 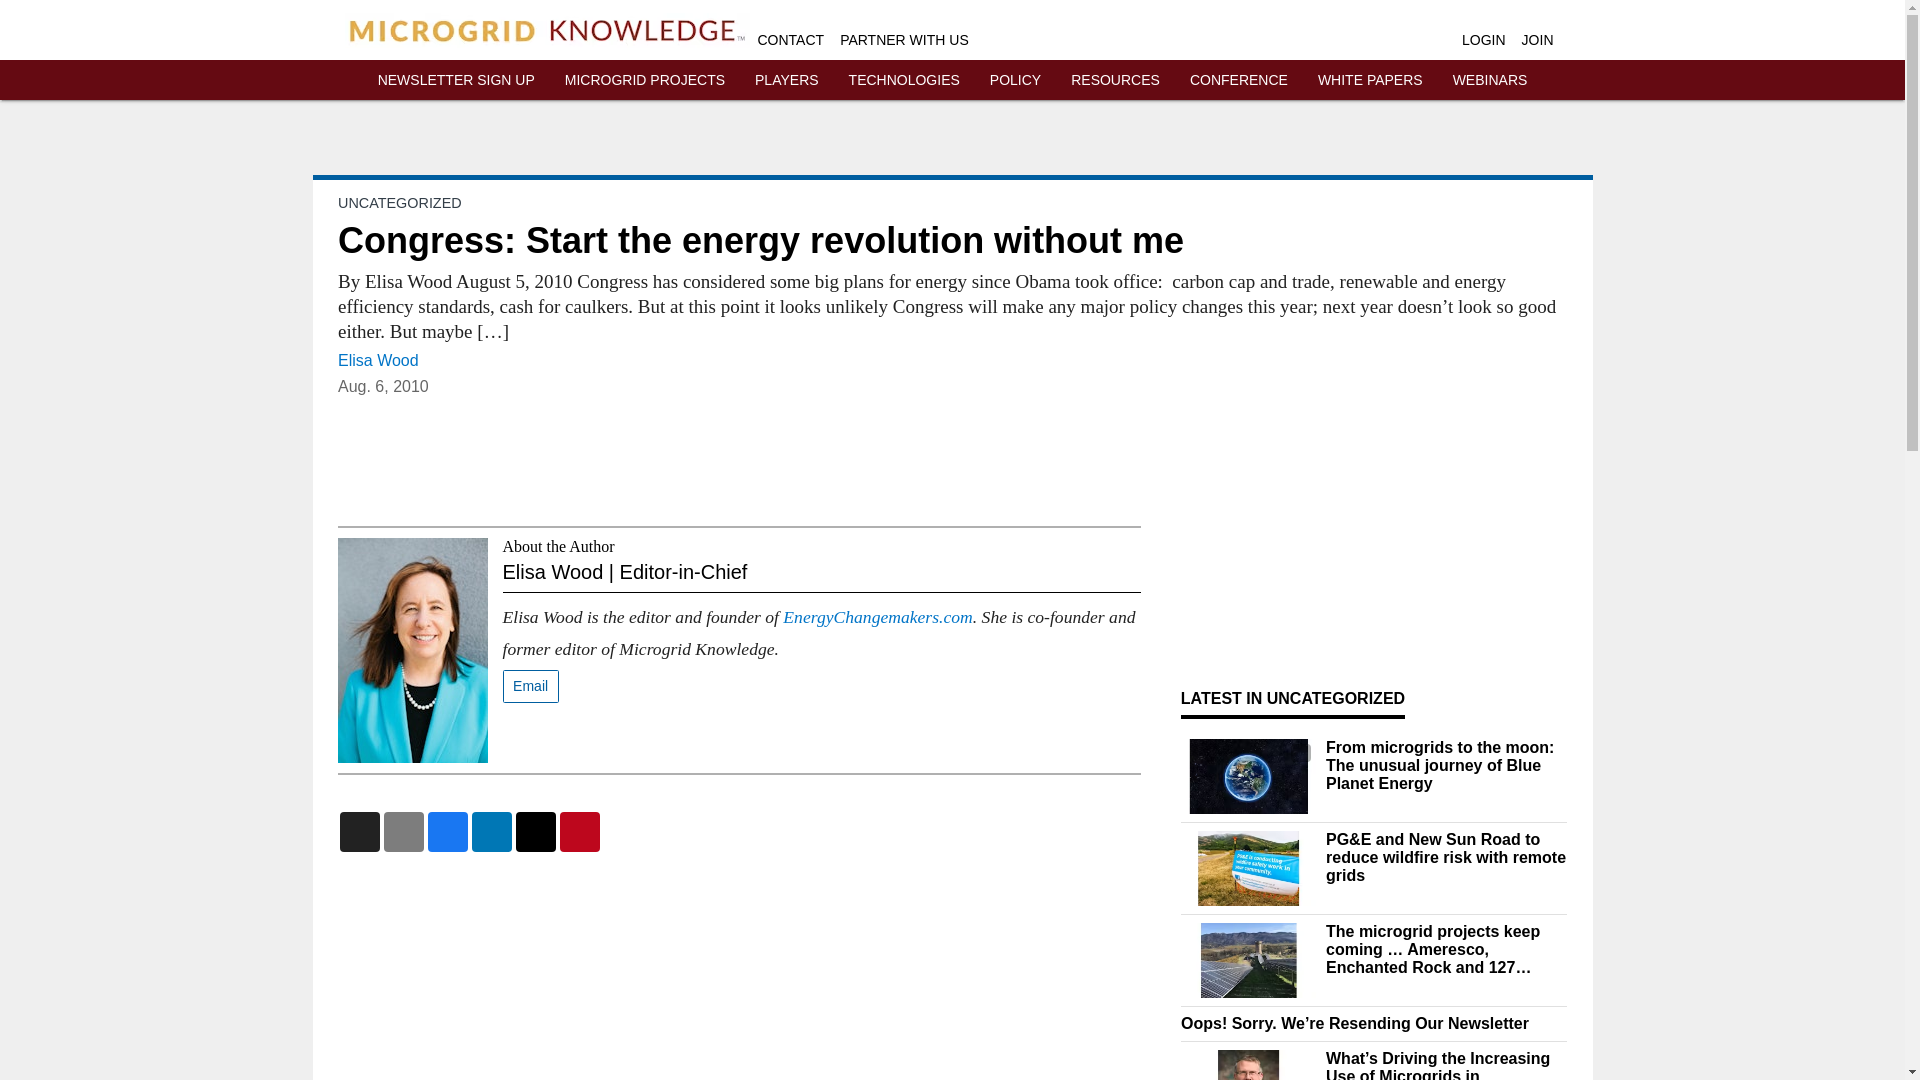 I want to click on CONFERENCE, so click(x=1239, y=80).